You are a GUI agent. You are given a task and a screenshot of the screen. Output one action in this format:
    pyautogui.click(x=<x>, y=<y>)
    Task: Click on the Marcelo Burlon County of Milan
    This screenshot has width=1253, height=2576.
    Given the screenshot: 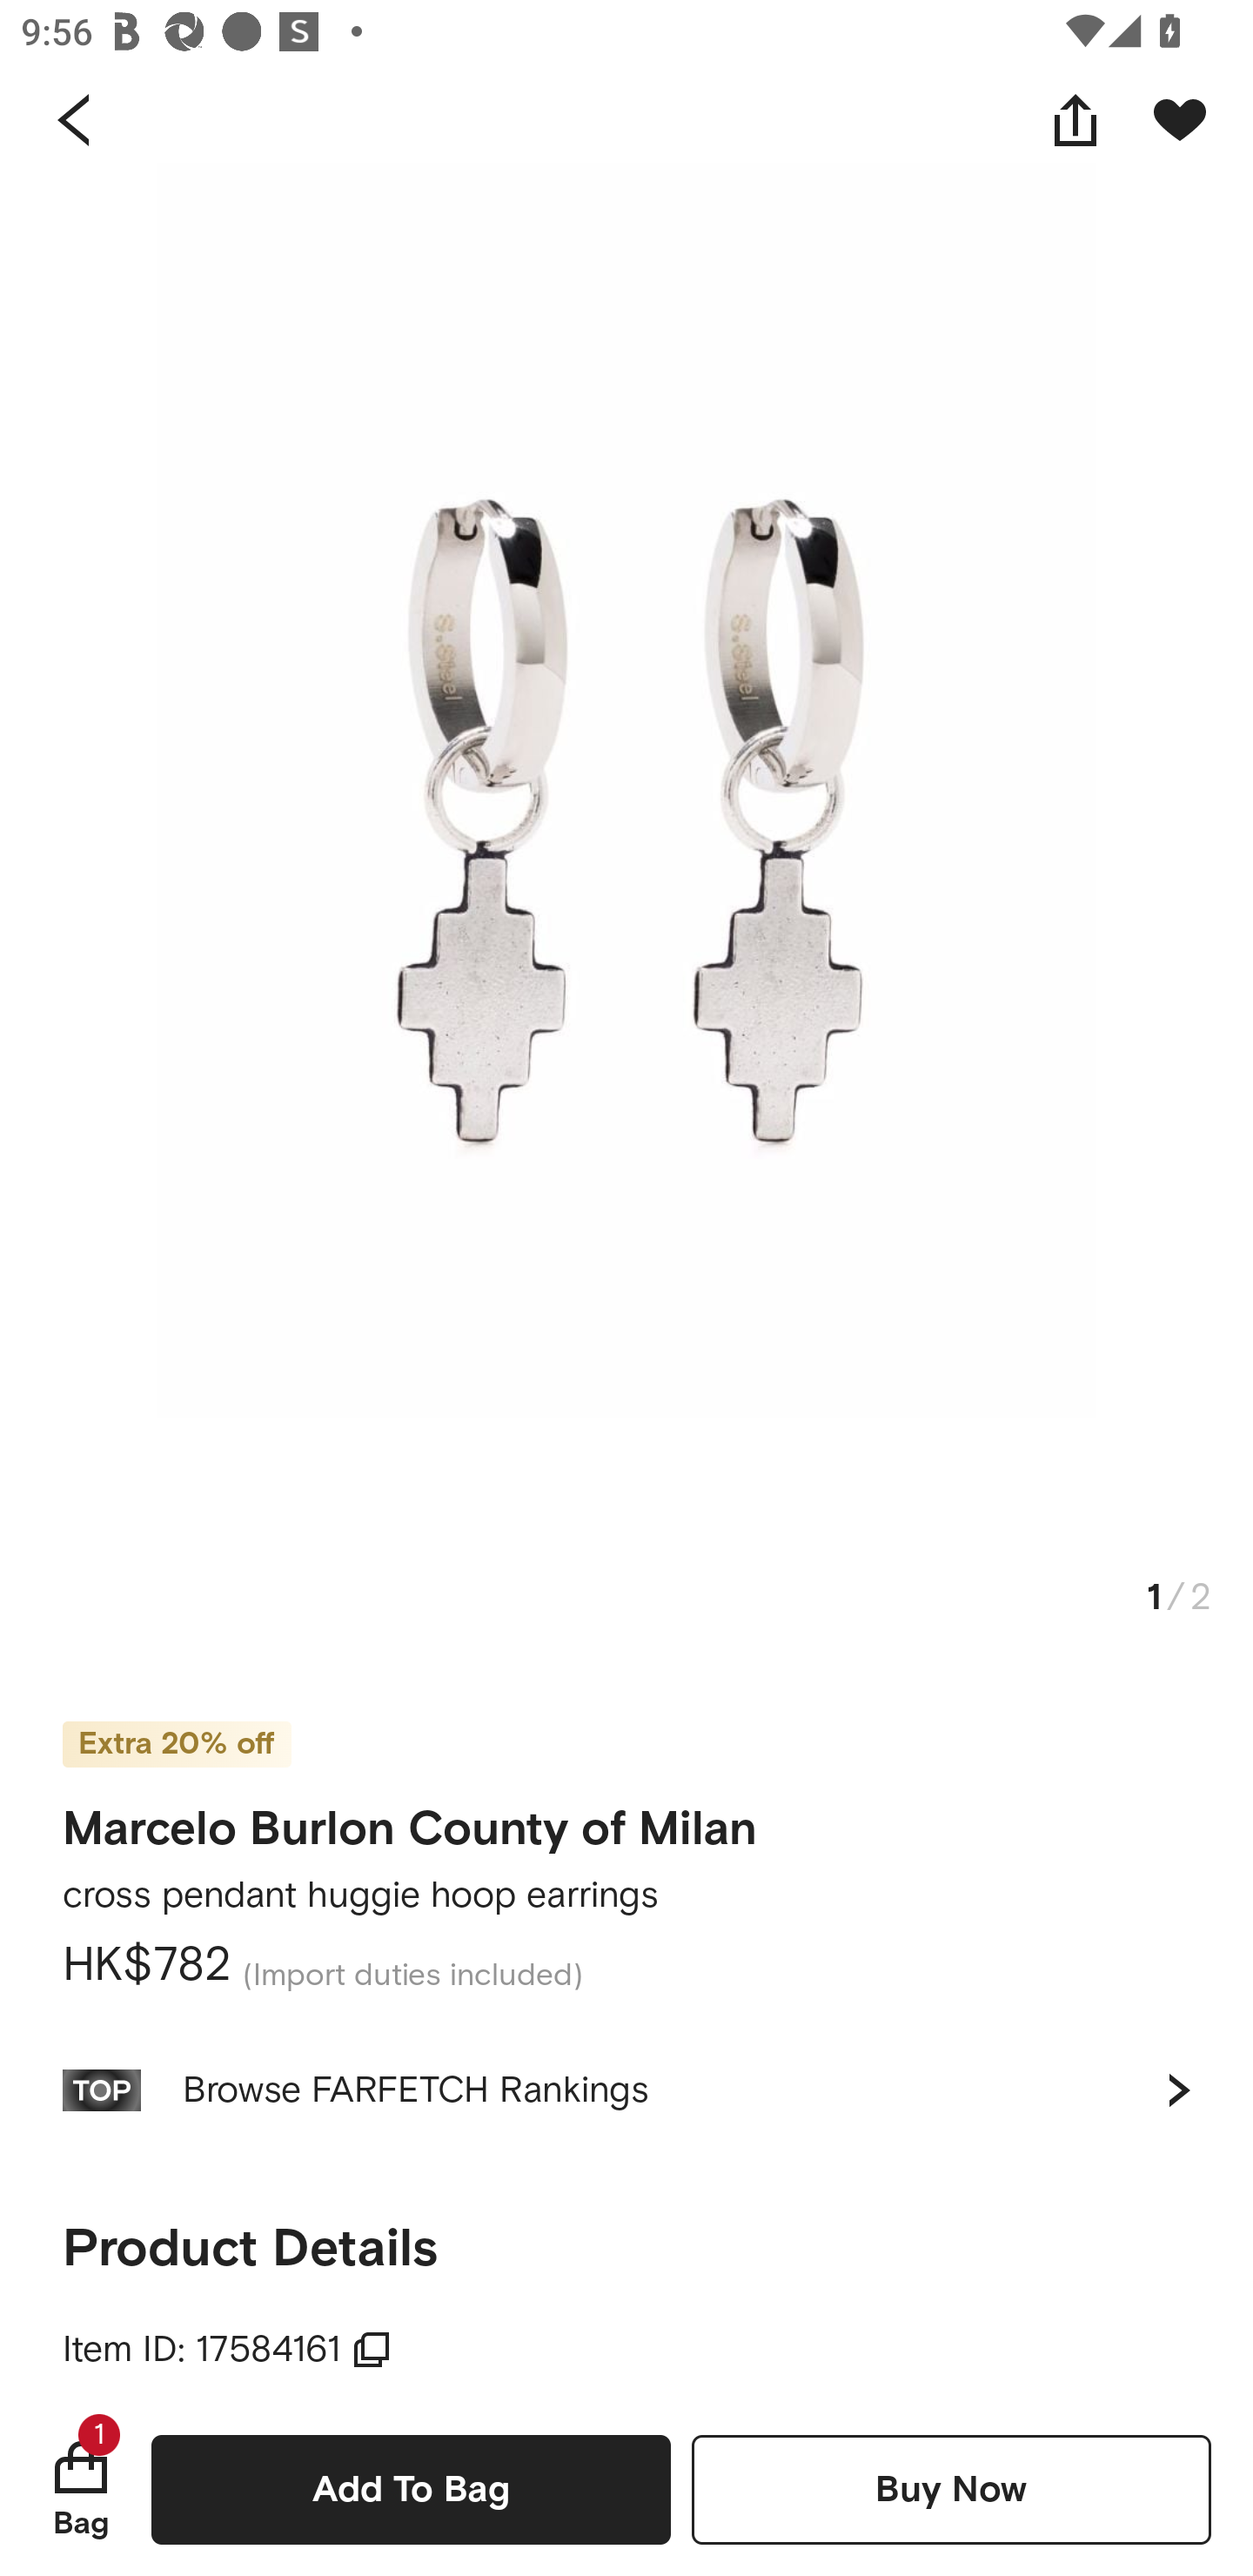 What is the action you would take?
    pyautogui.click(x=411, y=1829)
    